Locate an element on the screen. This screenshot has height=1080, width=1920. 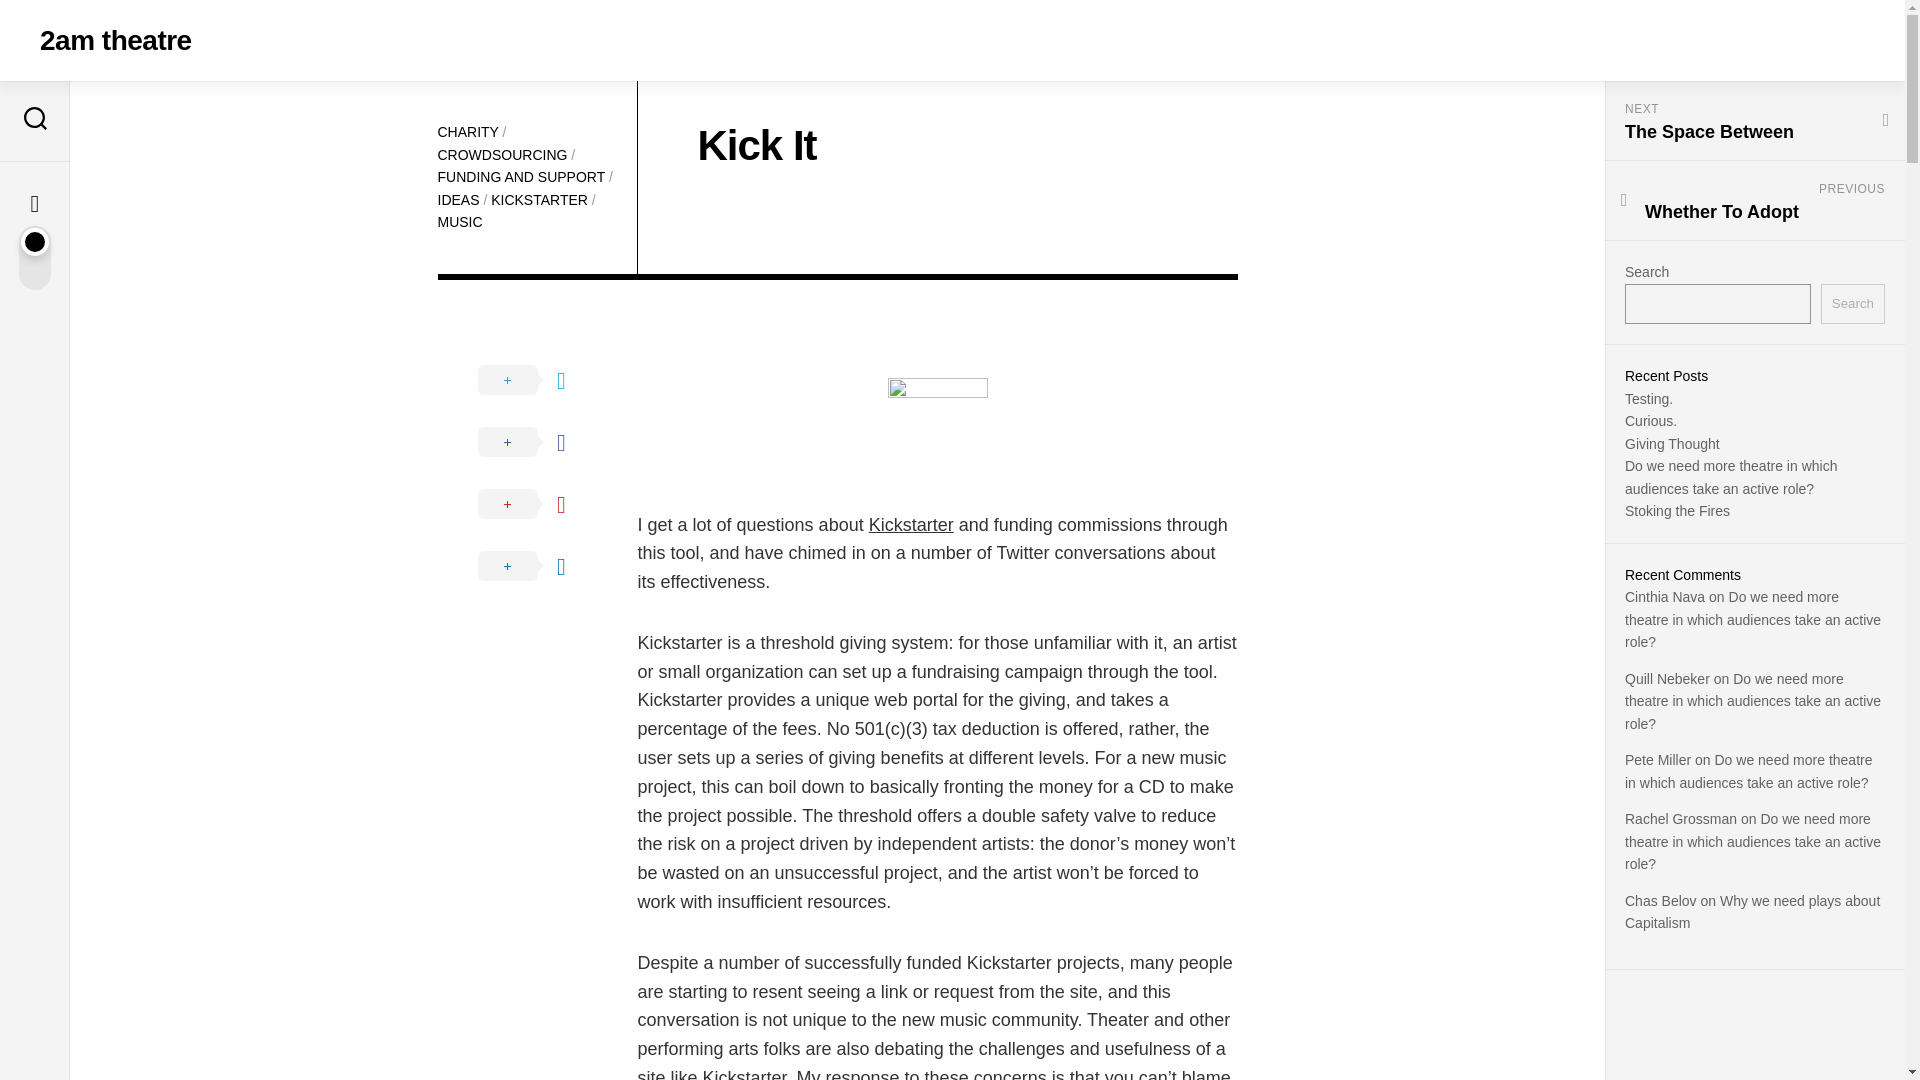
Share on Facebook is located at coordinates (538, 442).